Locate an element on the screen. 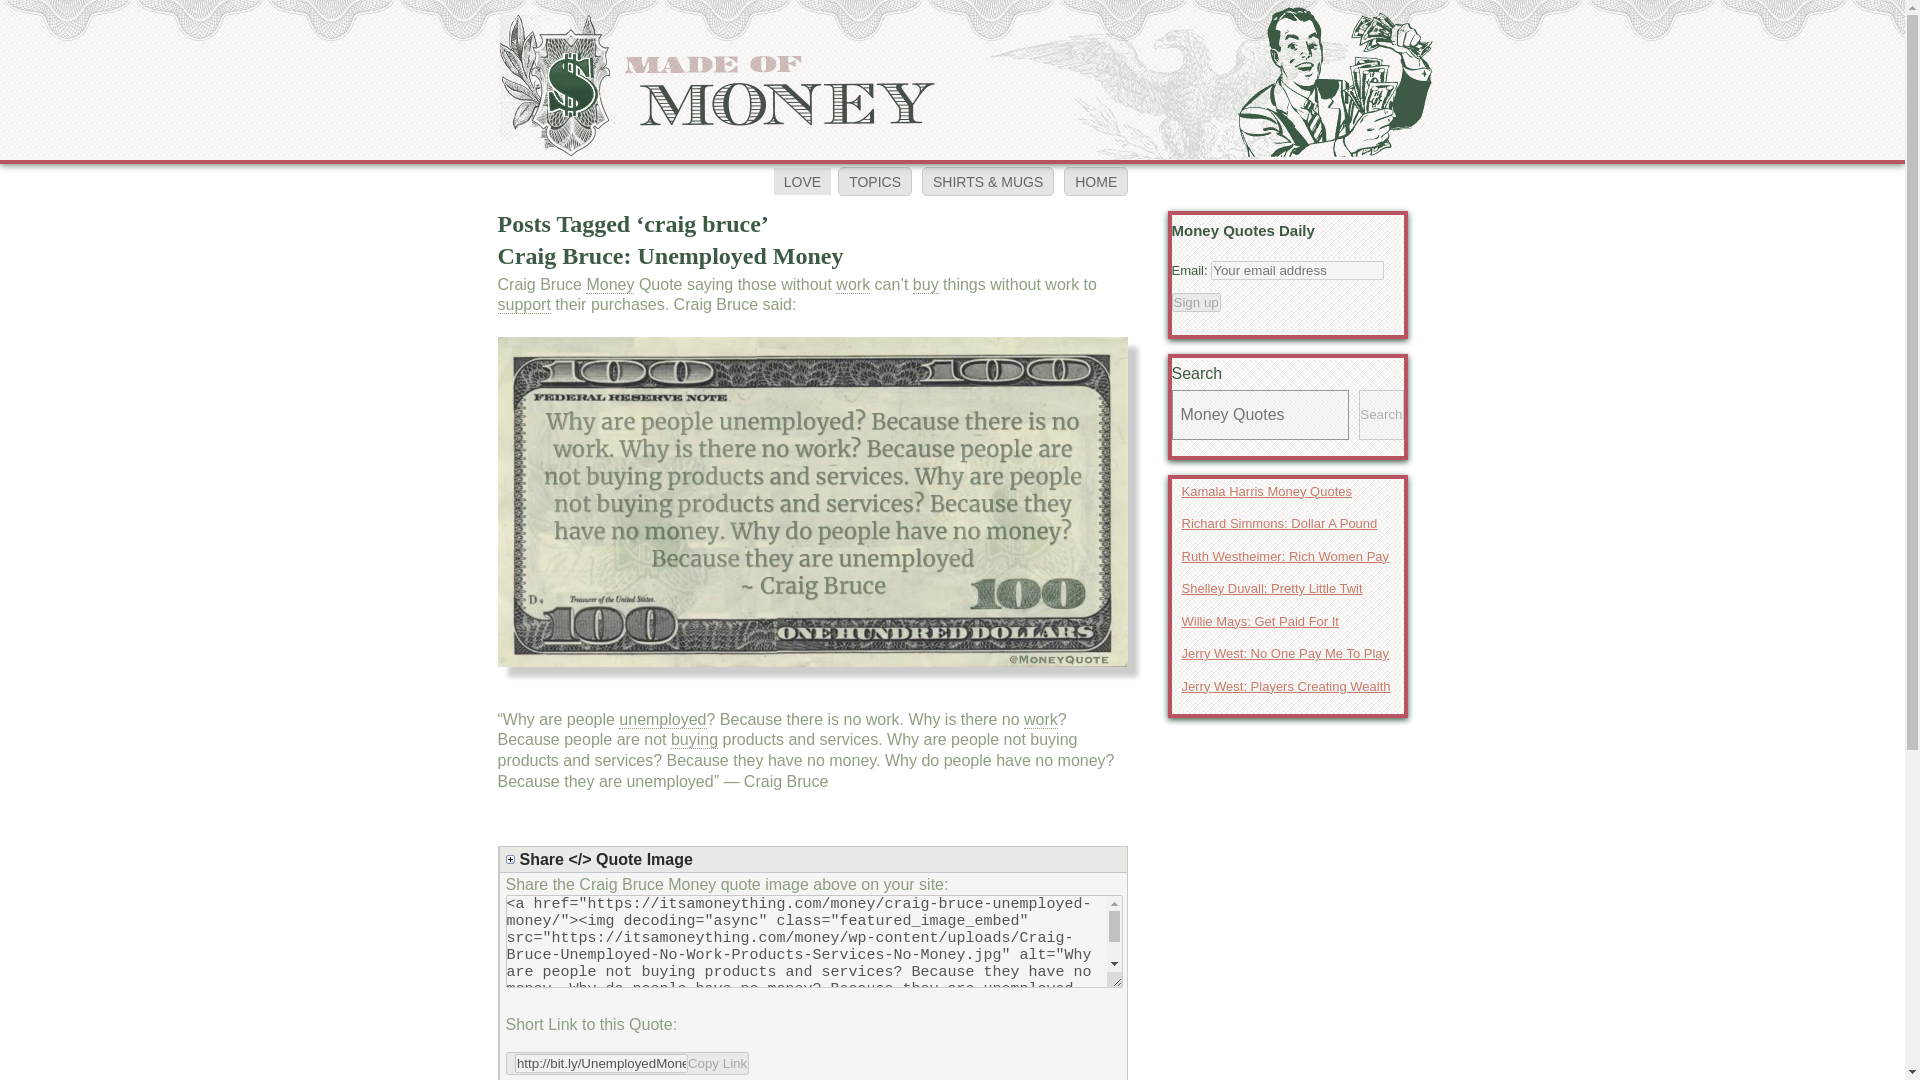  HOME is located at coordinates (1096, 181).